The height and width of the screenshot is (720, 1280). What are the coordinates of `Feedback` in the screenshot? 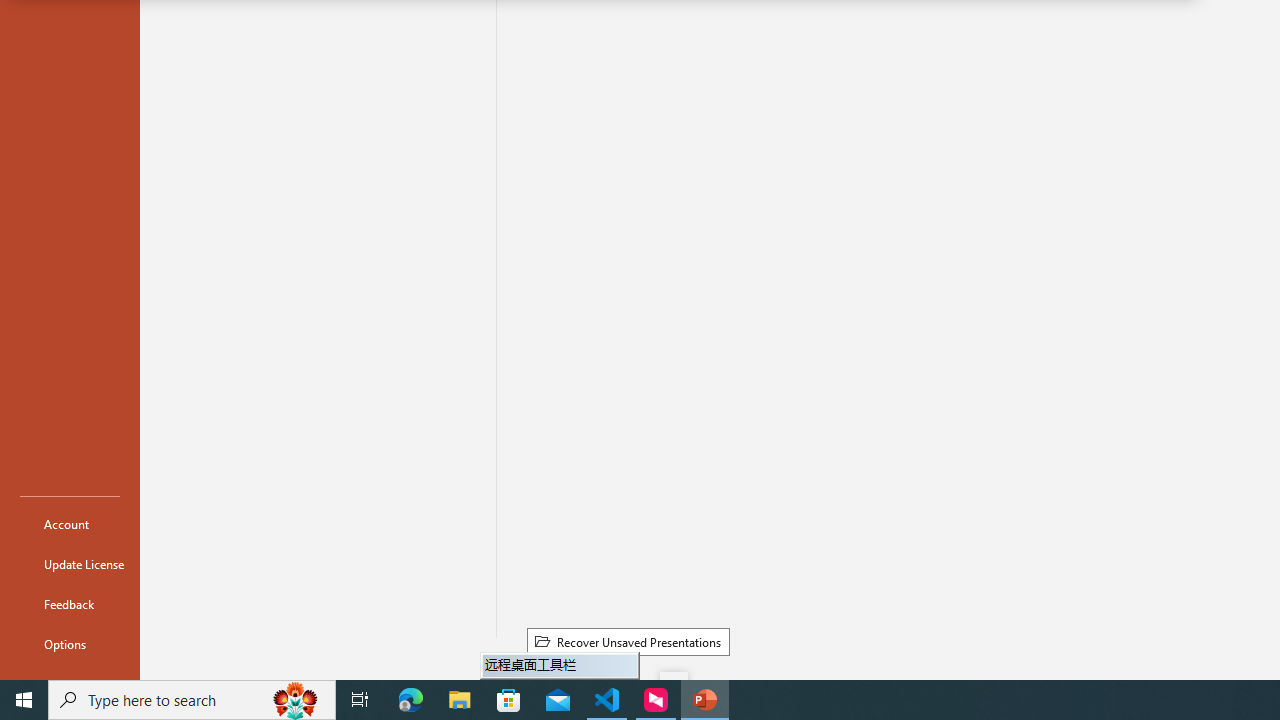 It's located at (70, 604).